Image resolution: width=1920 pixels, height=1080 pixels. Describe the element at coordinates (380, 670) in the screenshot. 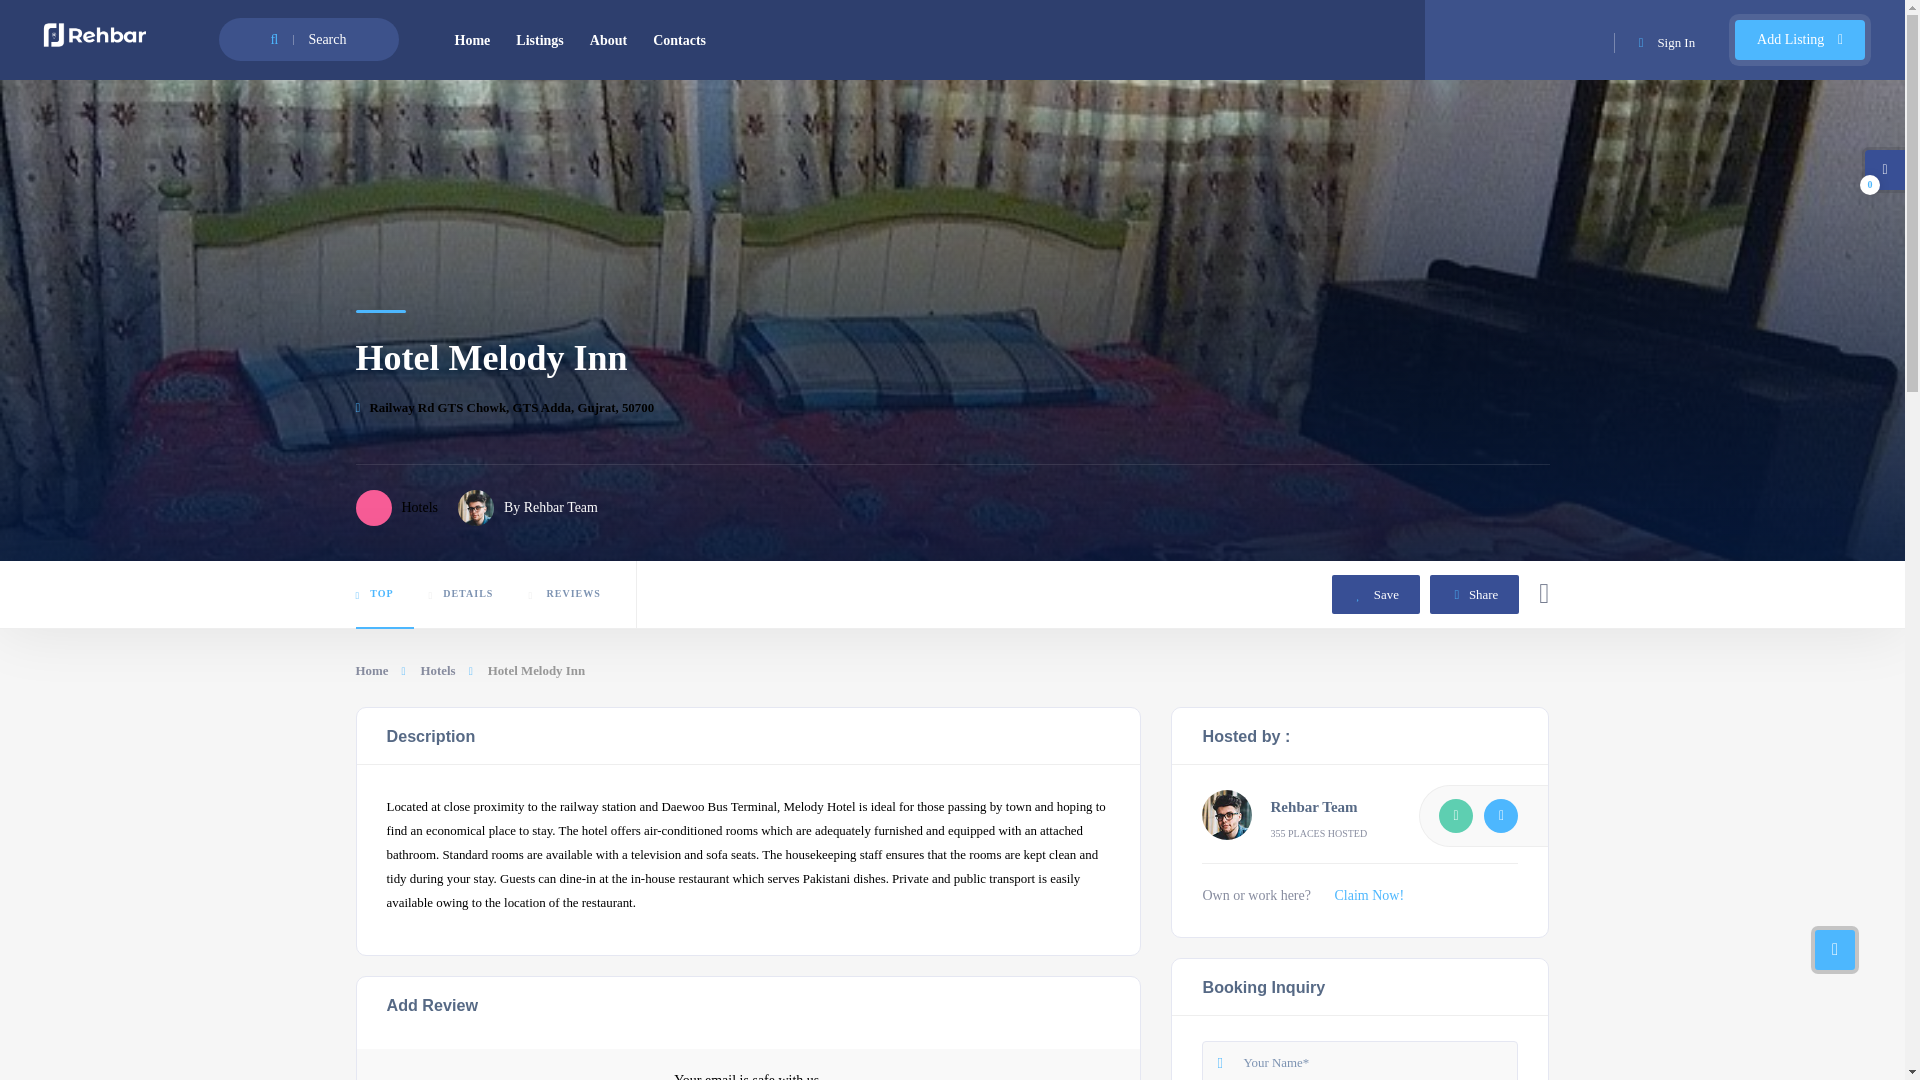

I see `Home` at that location.